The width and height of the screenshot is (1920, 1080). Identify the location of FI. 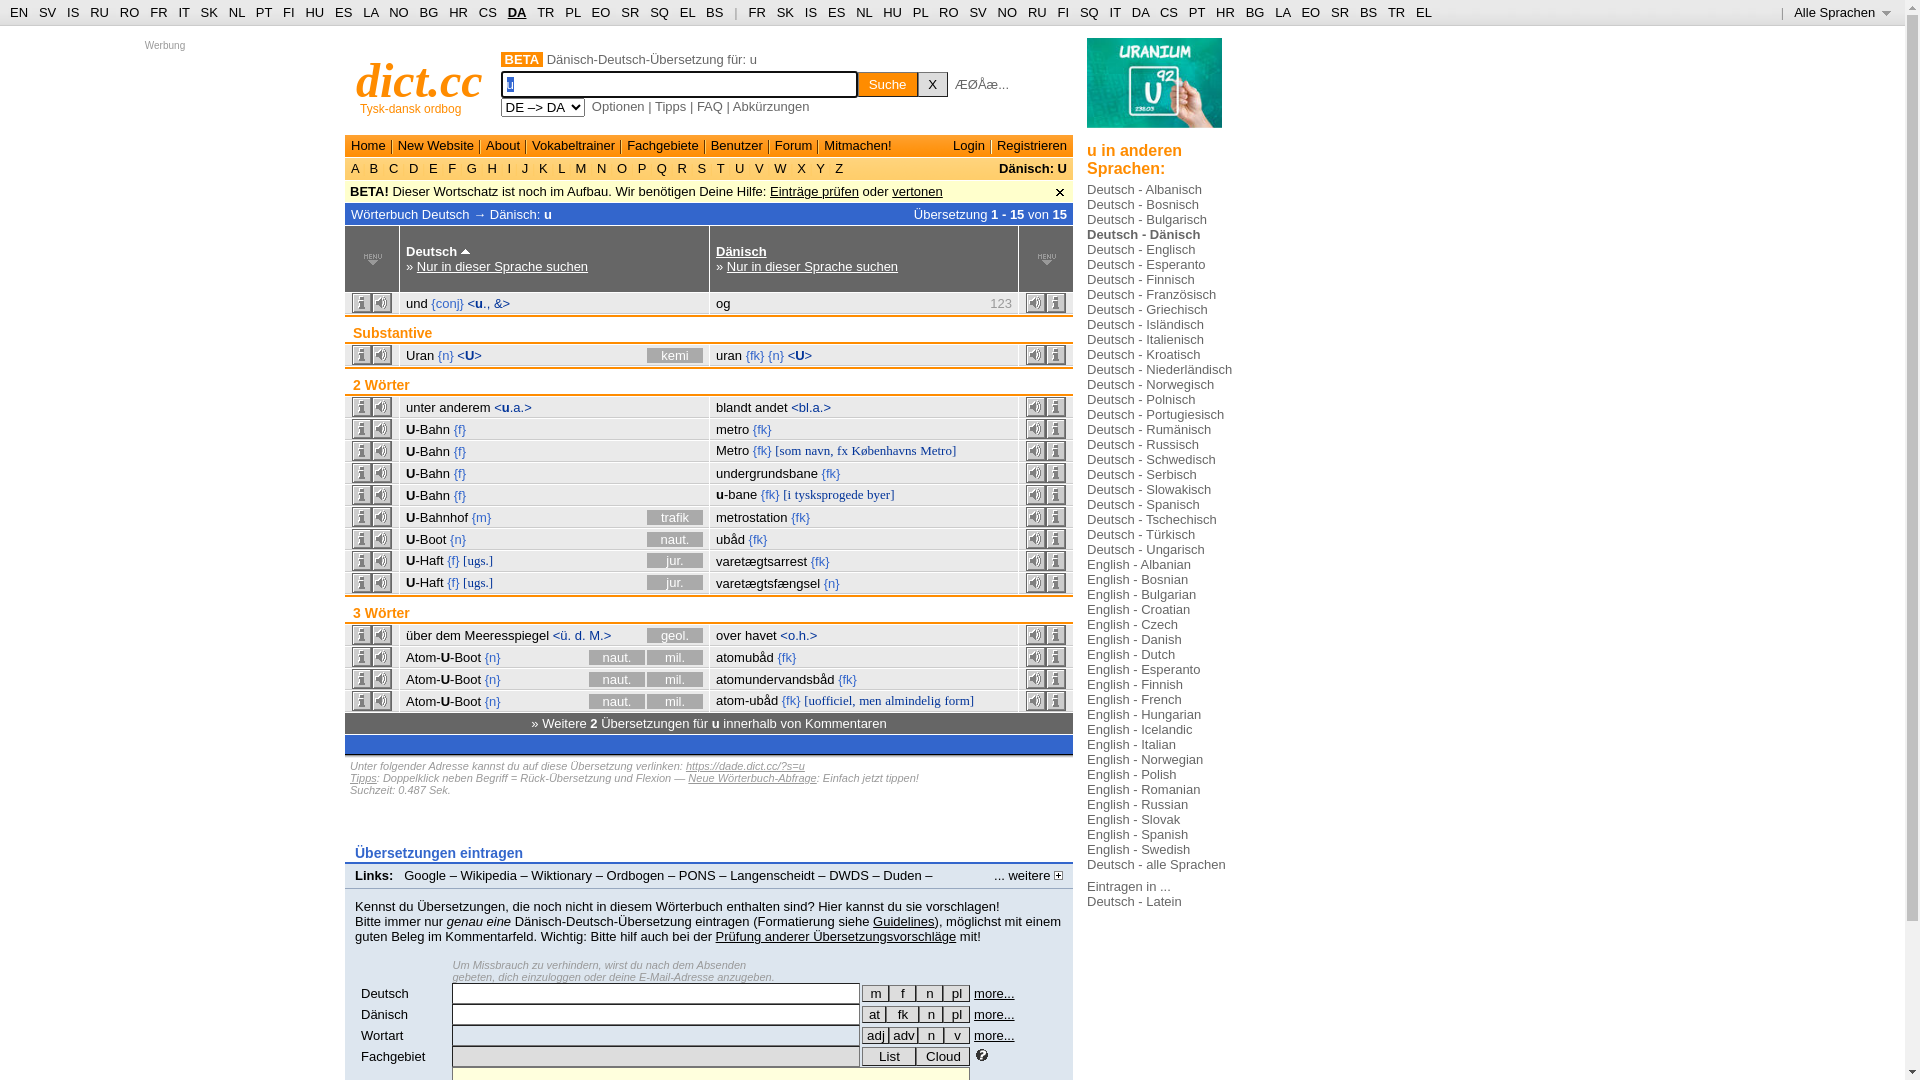
(1064, 12).